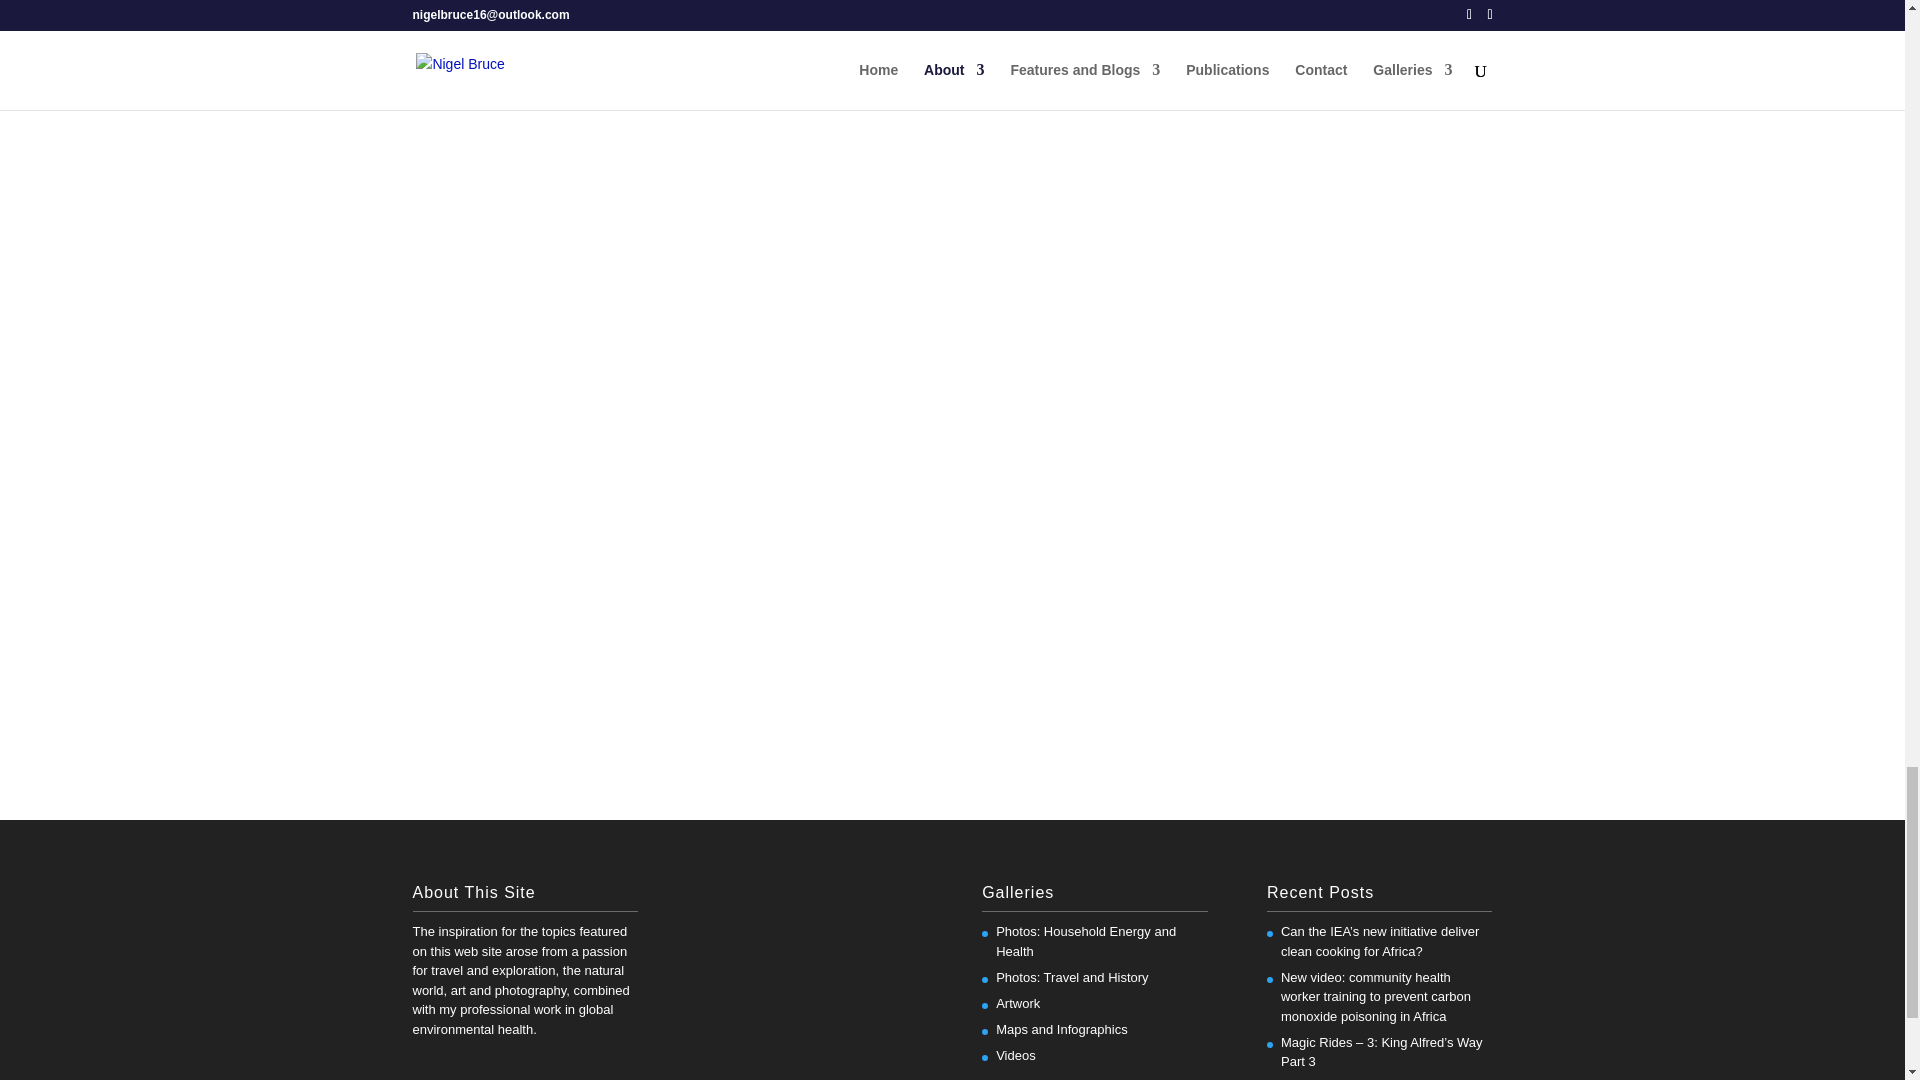  I want to click on Photos: Travel and History, so click(1072, 976).